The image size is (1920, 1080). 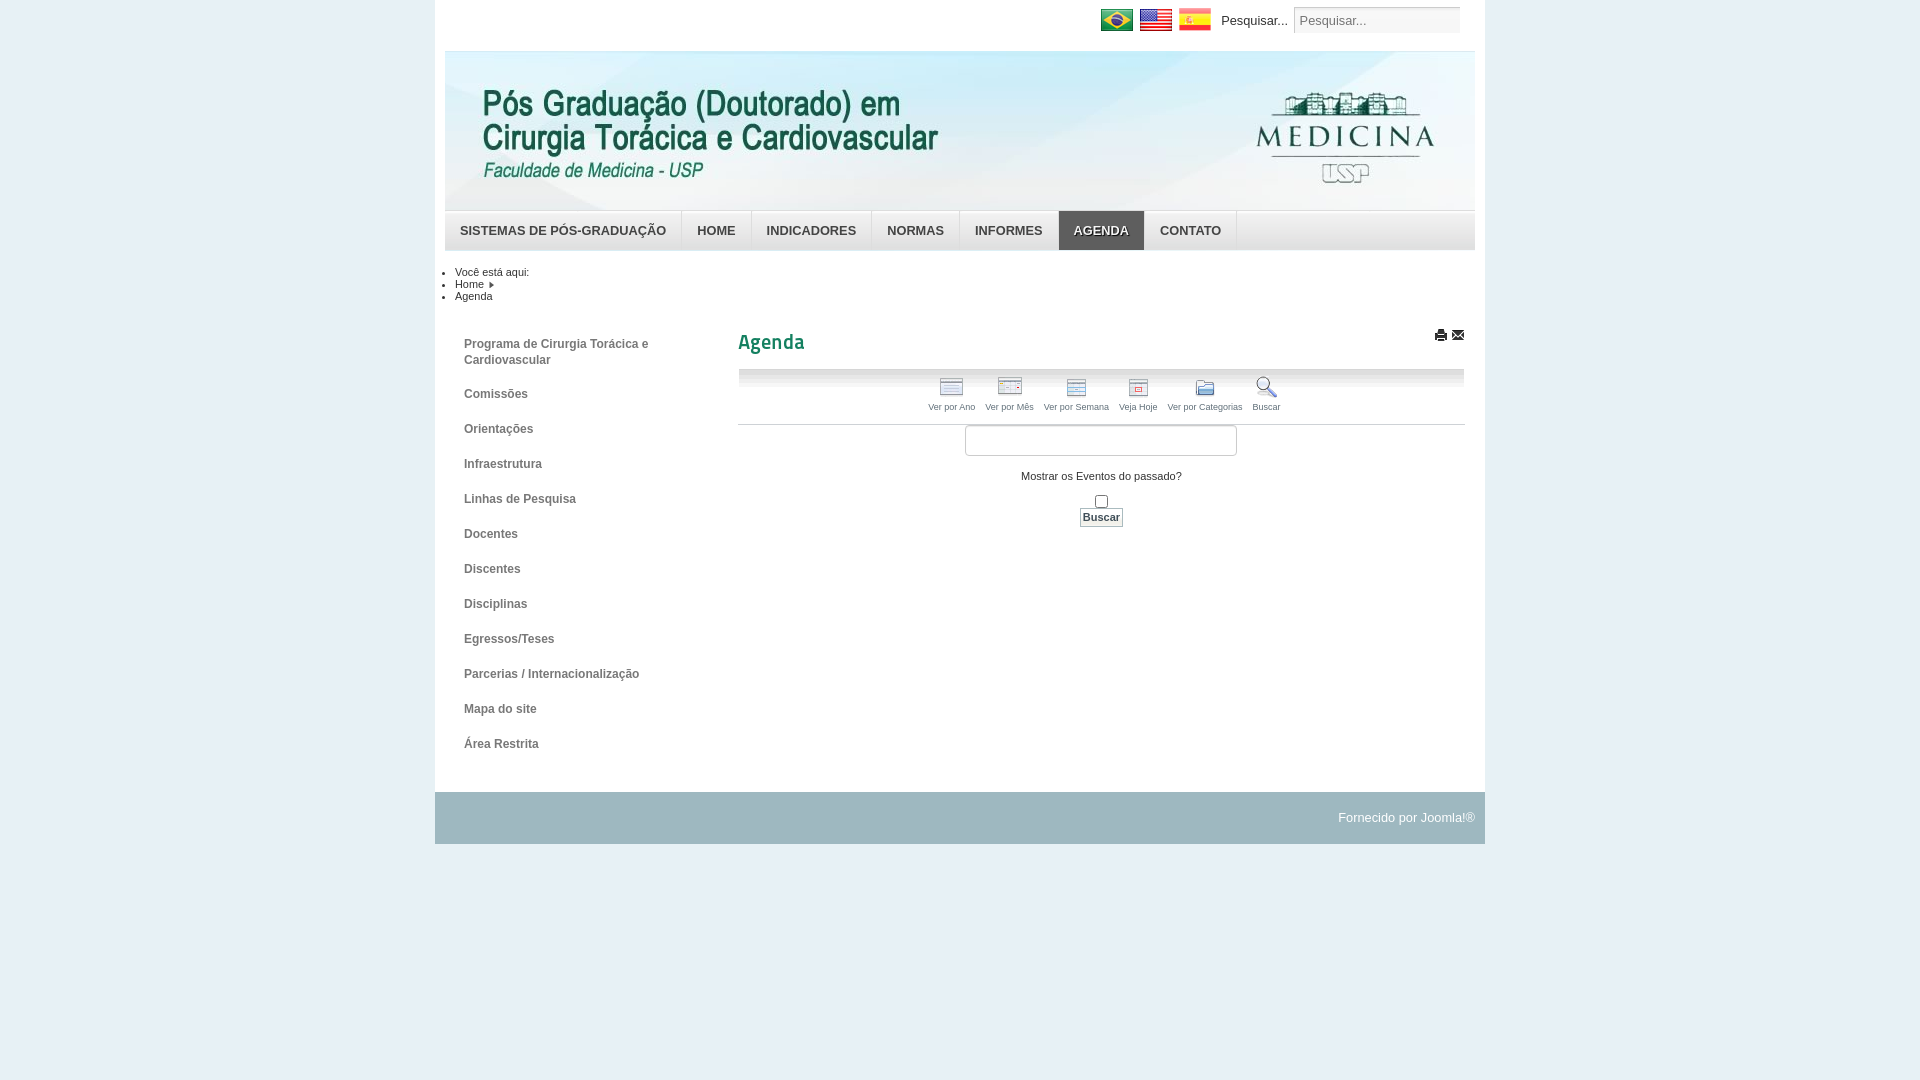 I want to click on HOME, so click(x=716, y=230).